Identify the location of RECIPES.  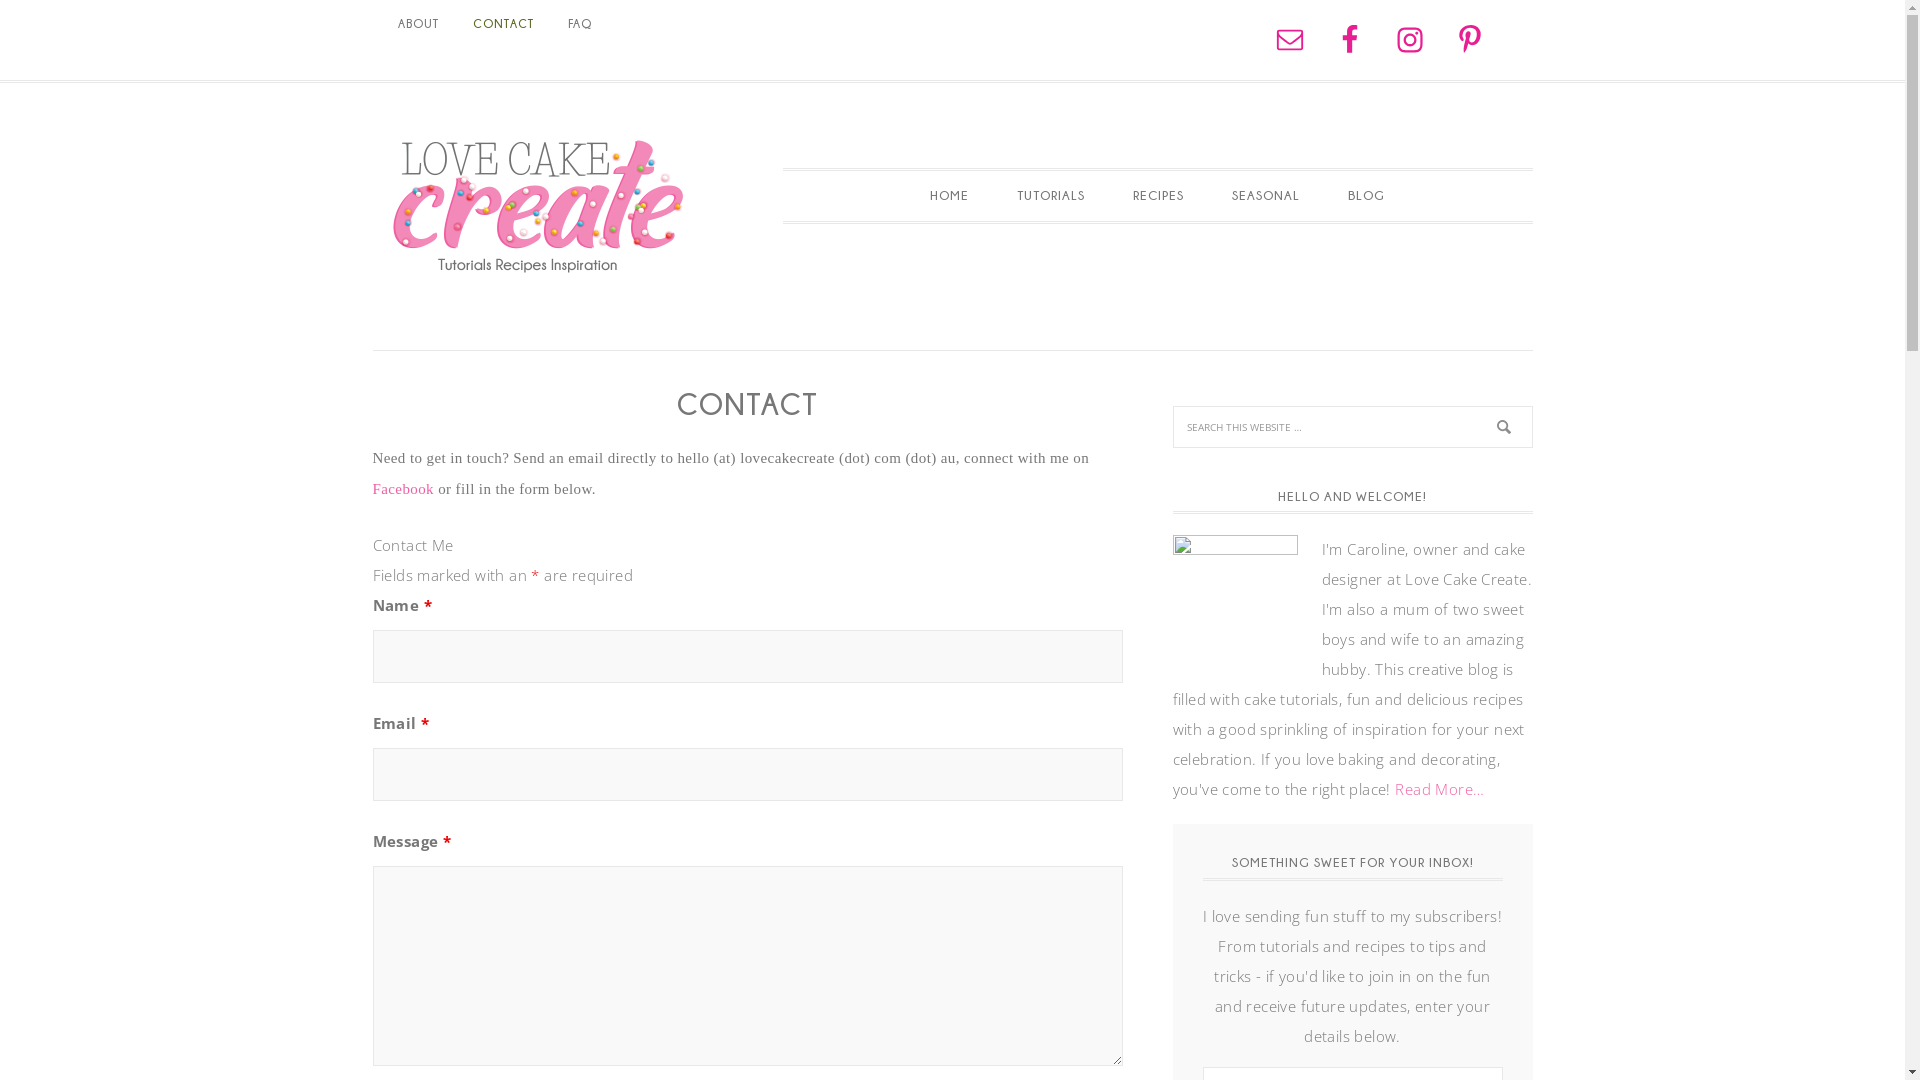
(1158, 196).